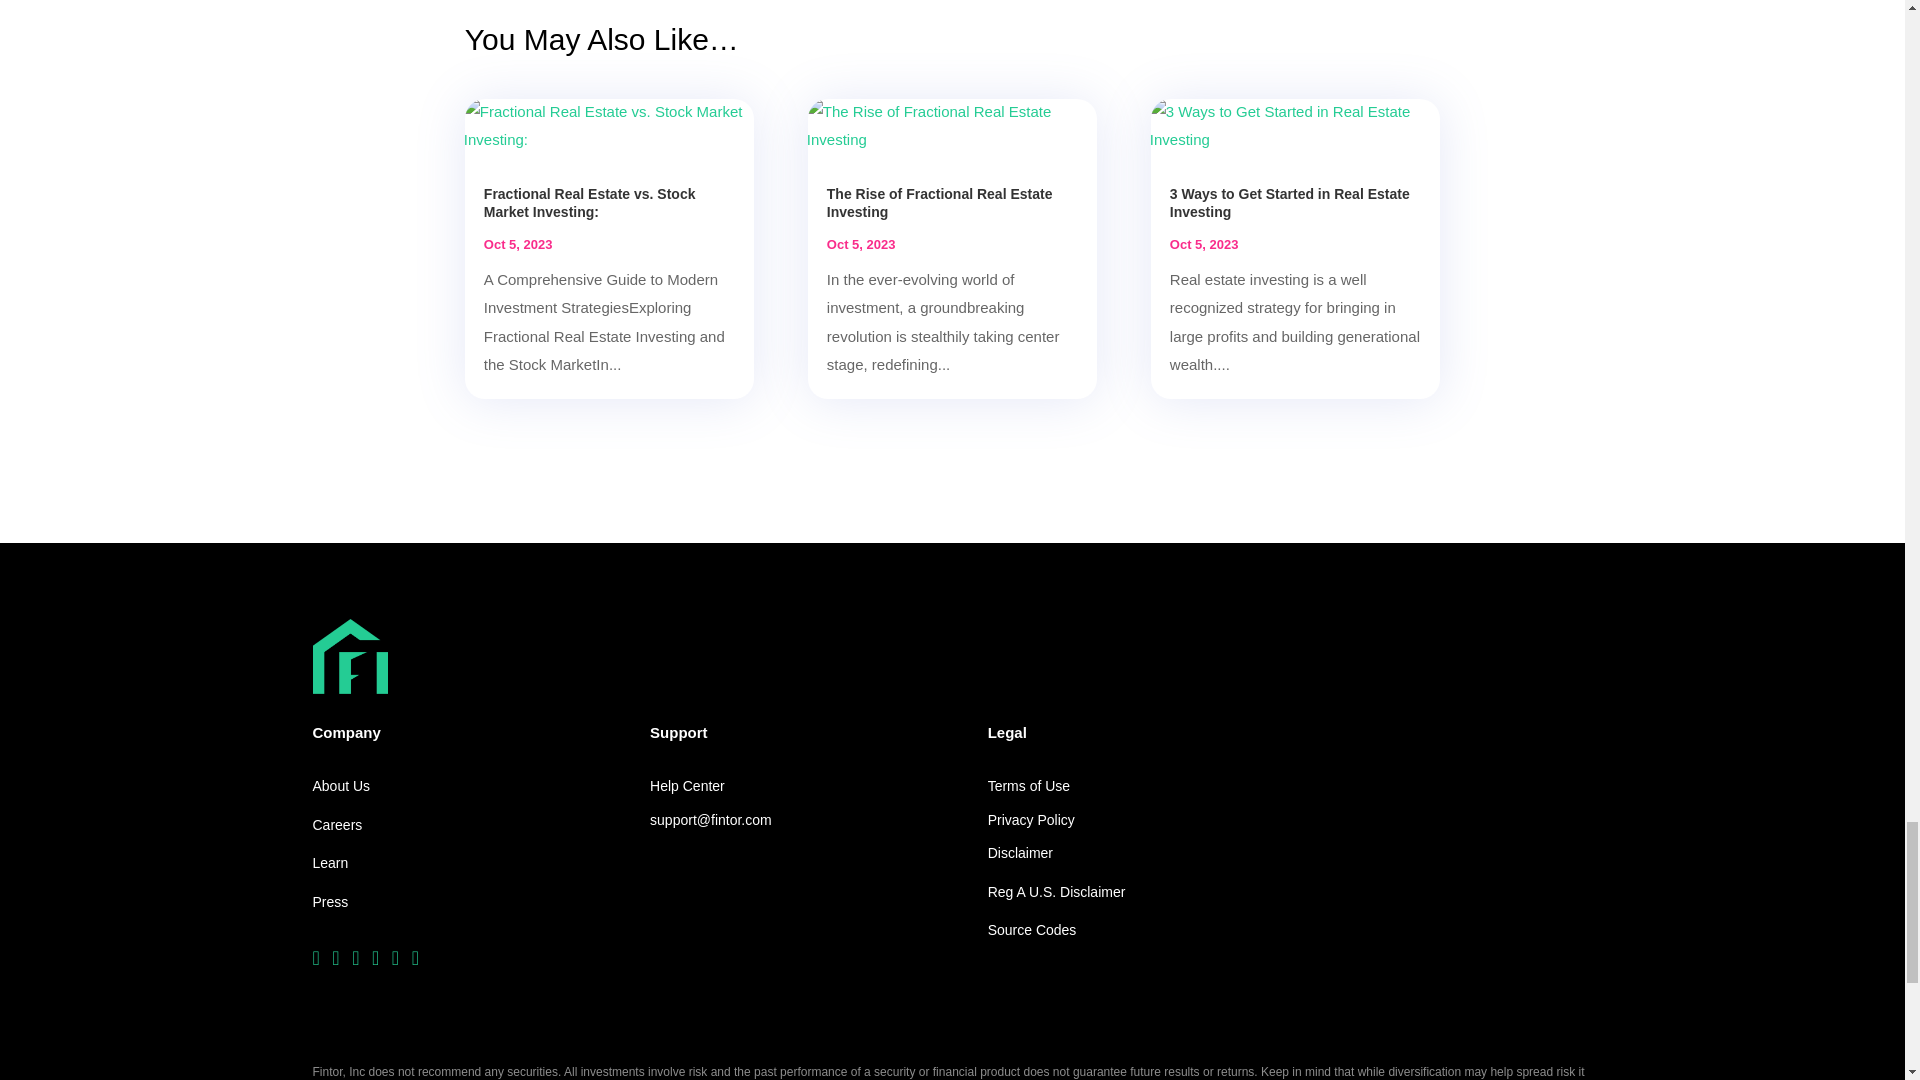  What do you see at coordinates (340, 787) in the screenshot?
I see `About Us` at bounding box center [340, 787].